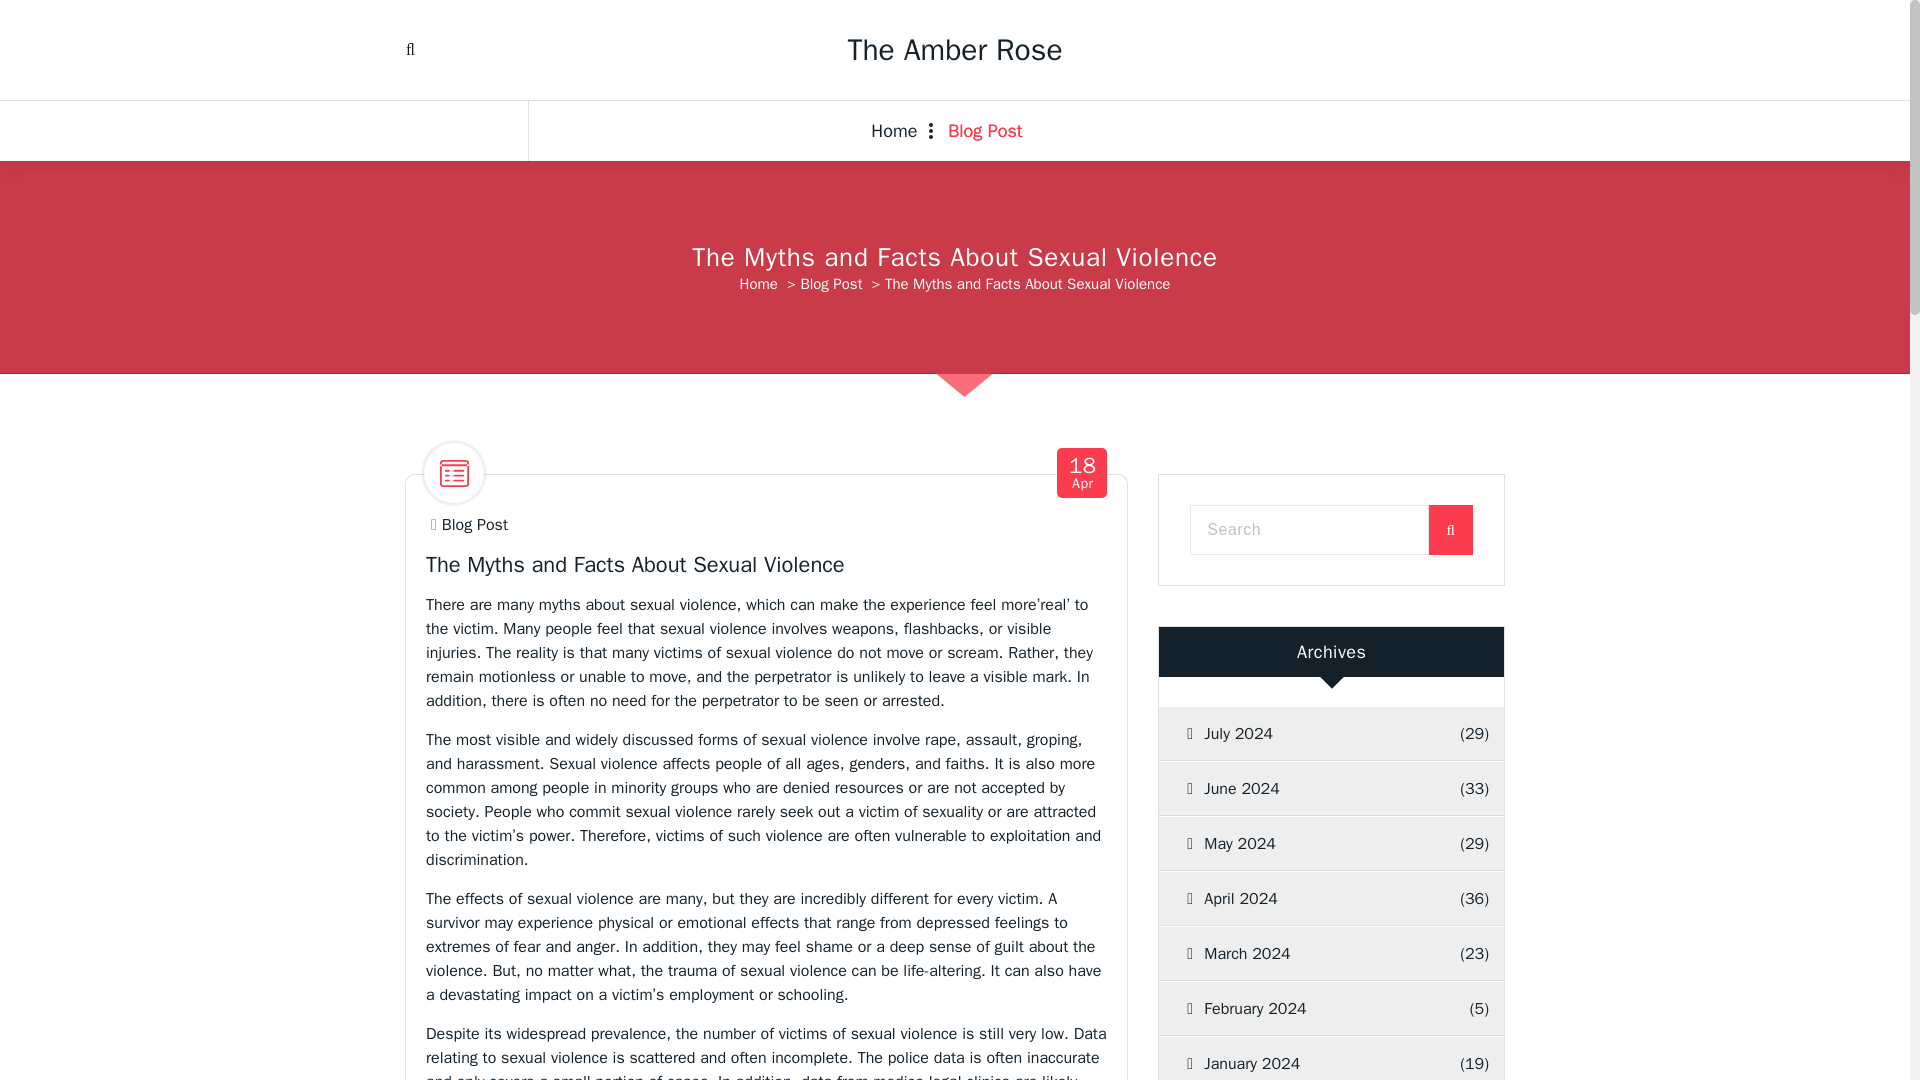  Describe the element at coordinates (1307, 843) in the screenshot. I see `May 2024` at that location.